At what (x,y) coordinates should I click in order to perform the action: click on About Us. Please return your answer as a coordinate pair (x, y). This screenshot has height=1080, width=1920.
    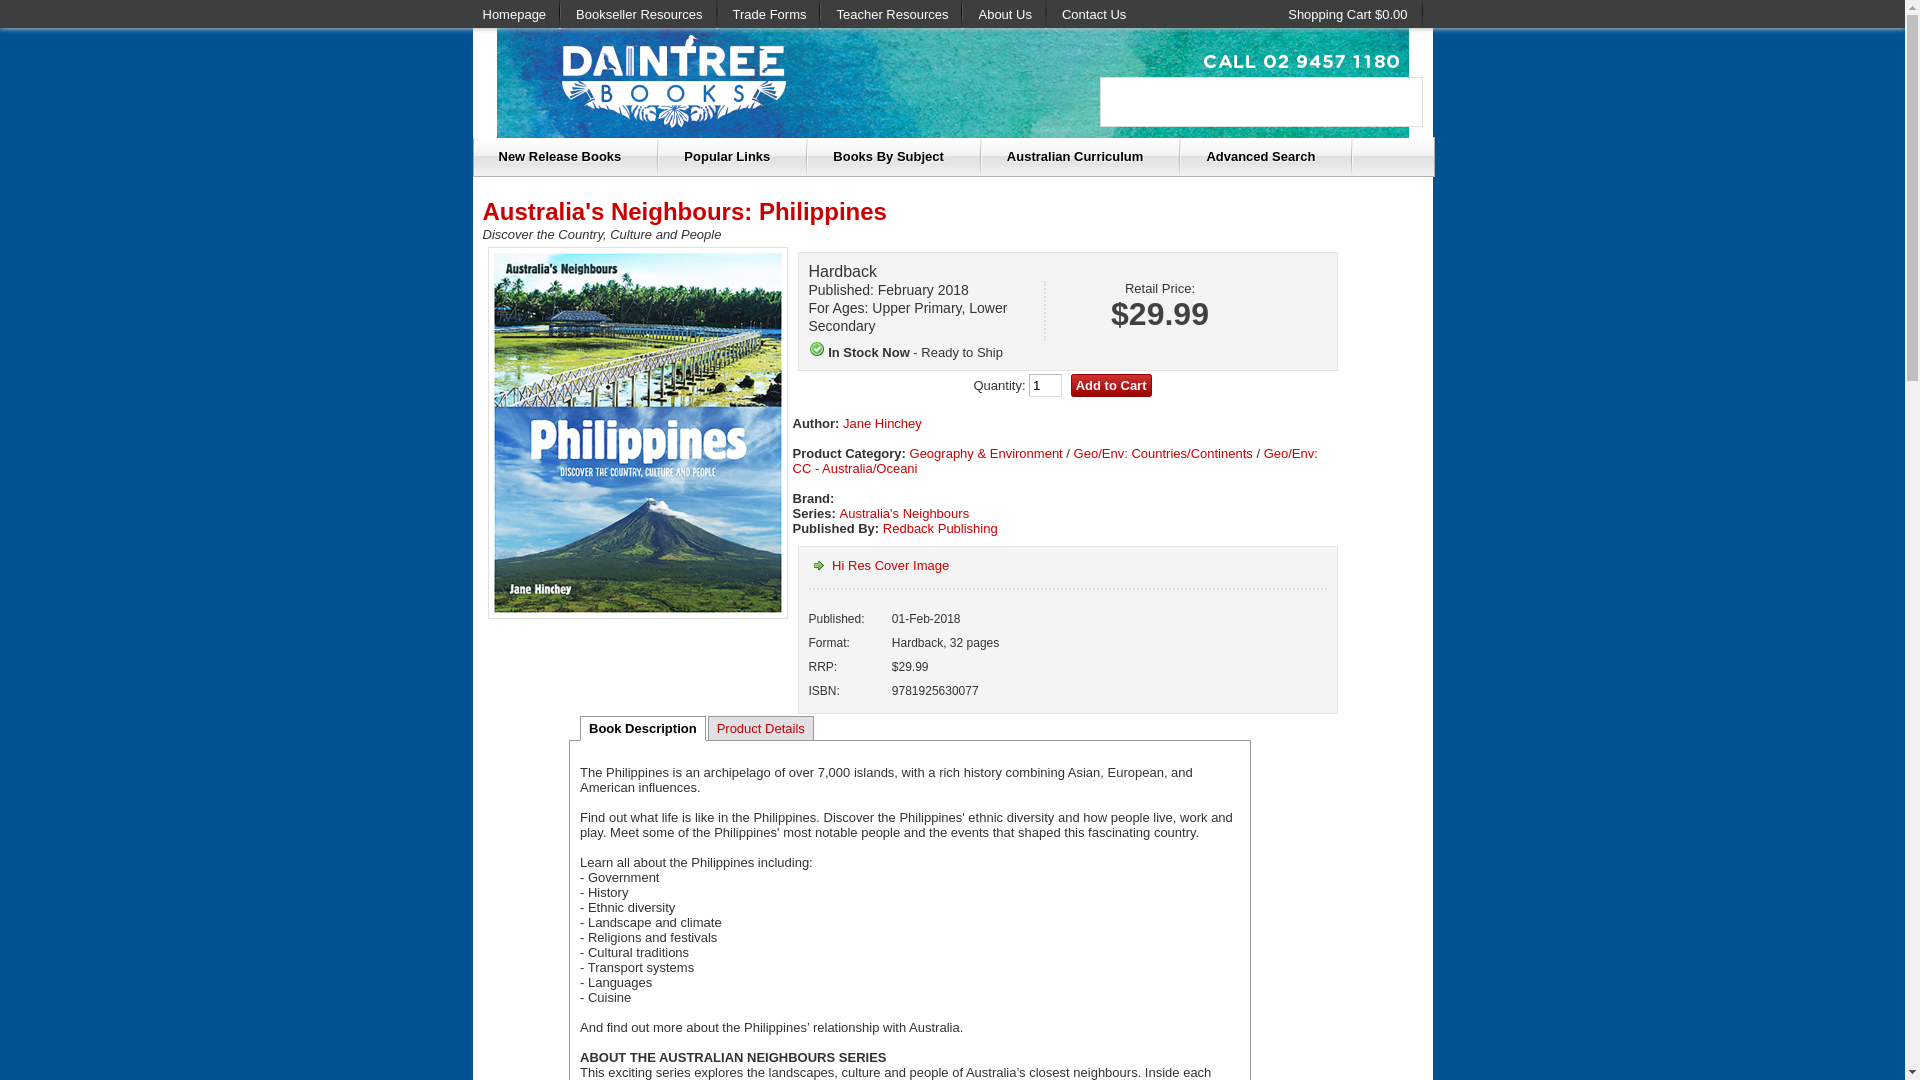
    Looking at the image, I should click on (1004, 14).